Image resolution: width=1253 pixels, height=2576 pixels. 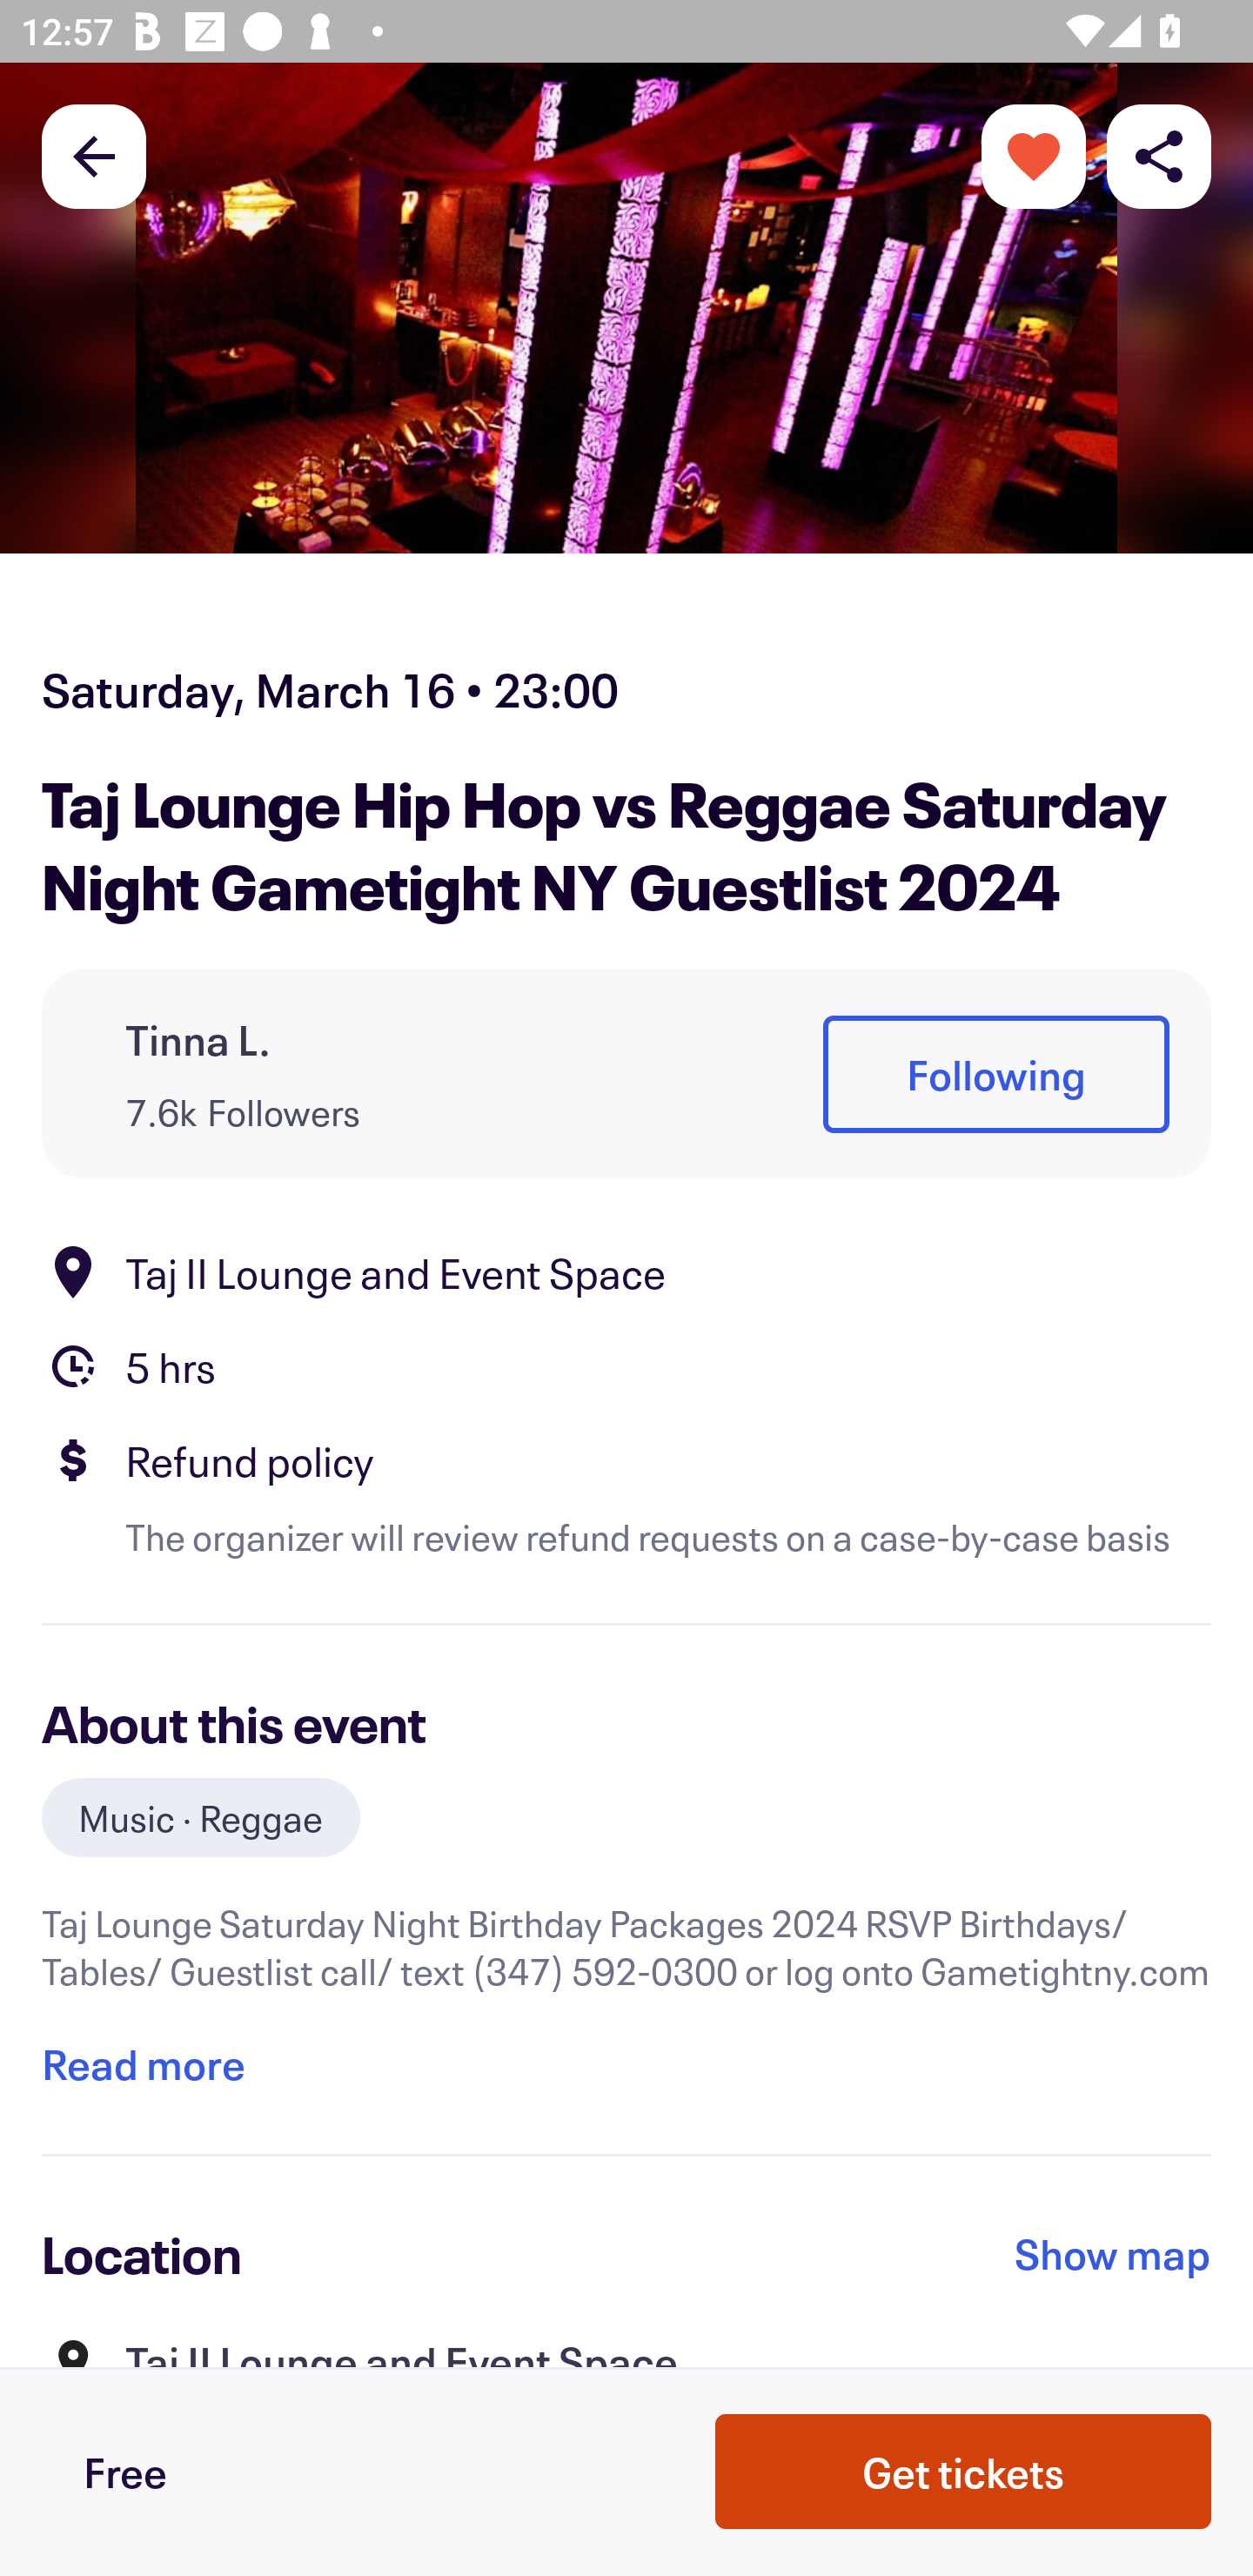 What do you see at coordinates (963, 2472) in the screenshot?
I see `Get tickets` at bounding box center [963, 2472].